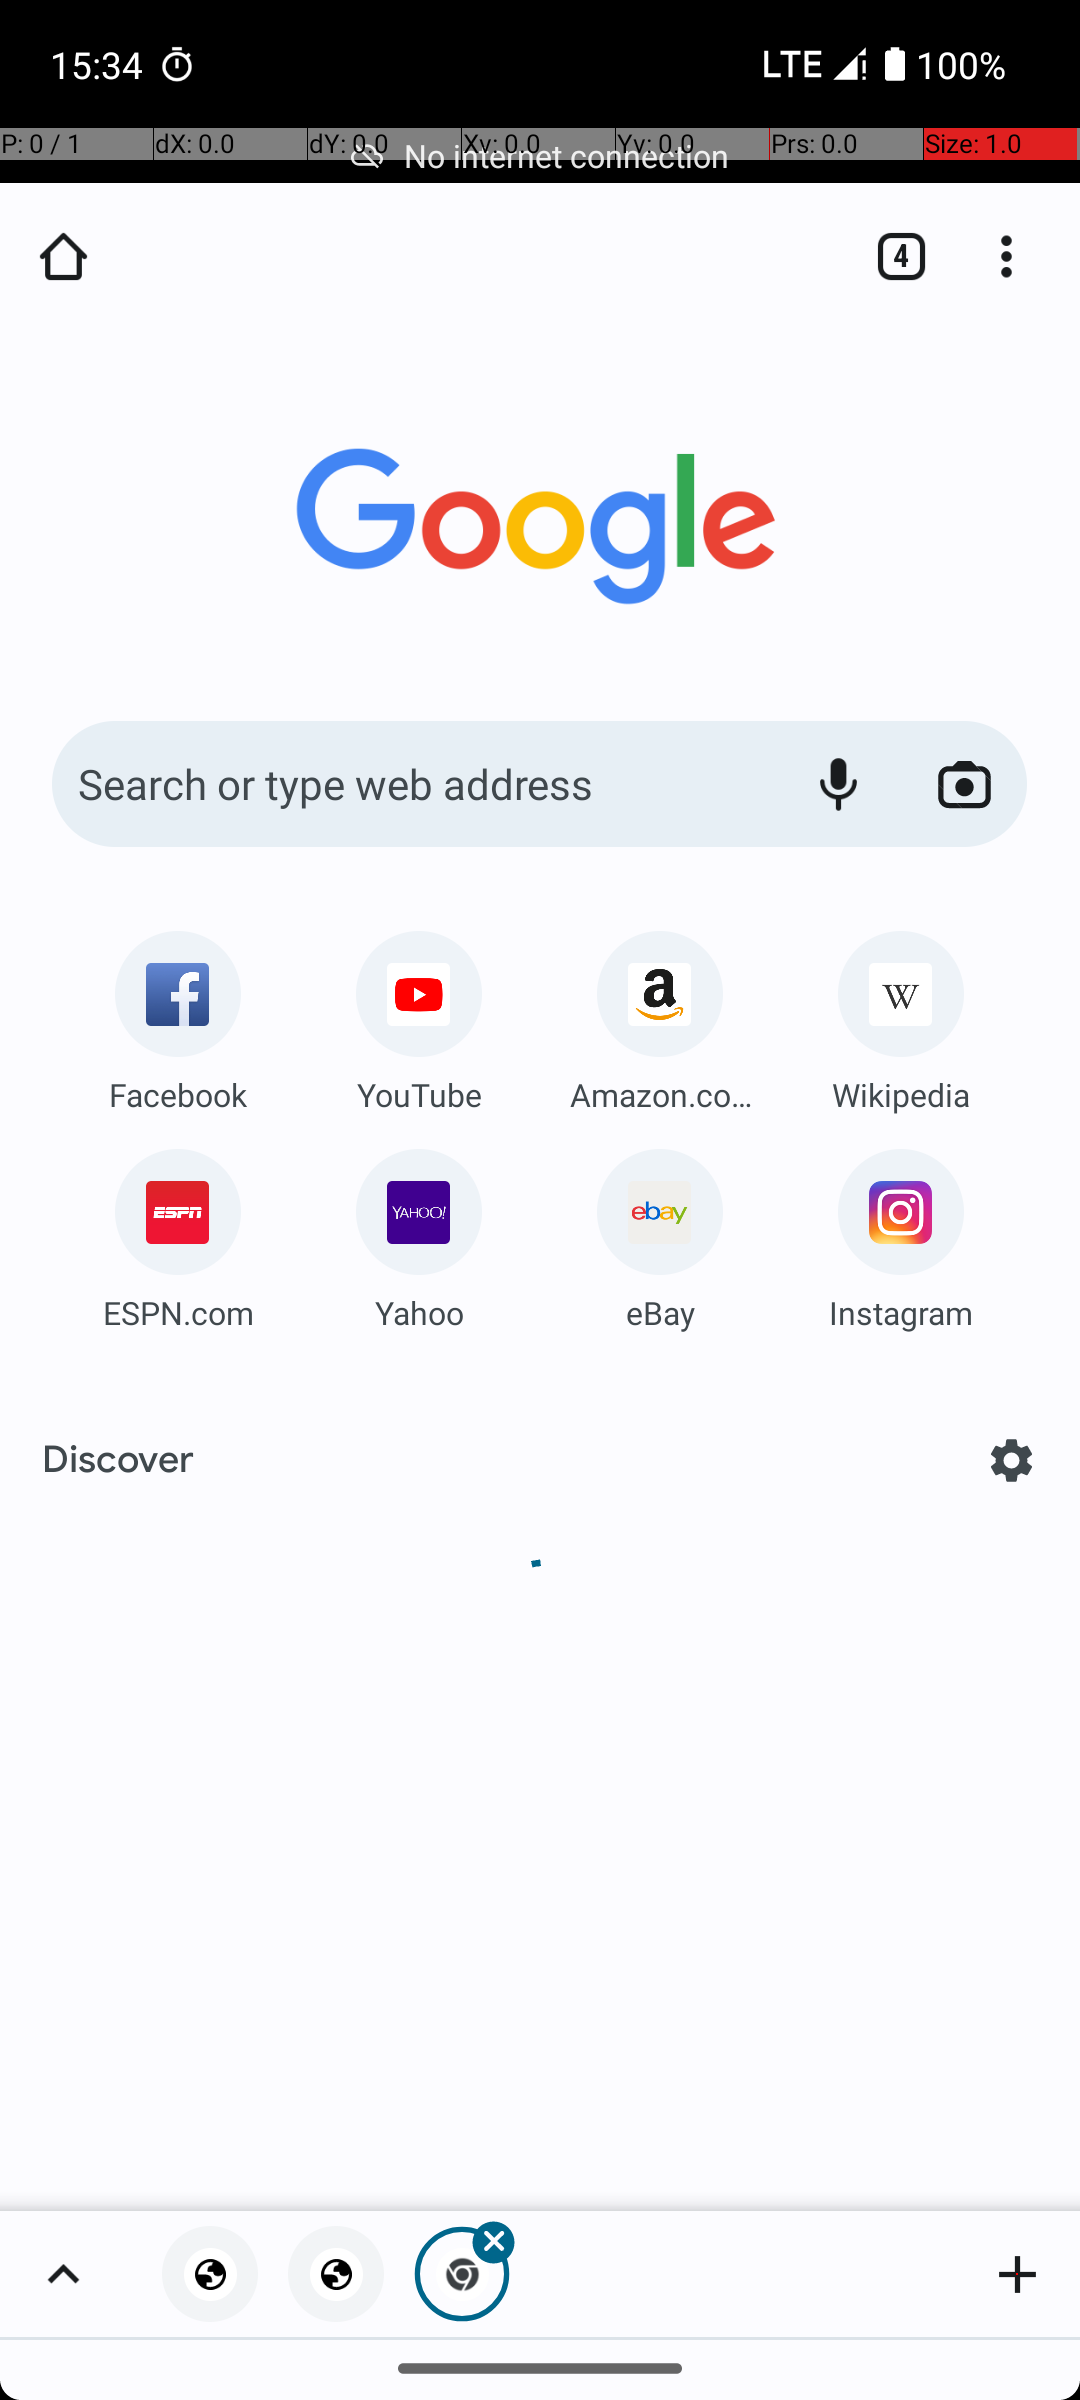  I want to click on , tab, so click(336, 2274).